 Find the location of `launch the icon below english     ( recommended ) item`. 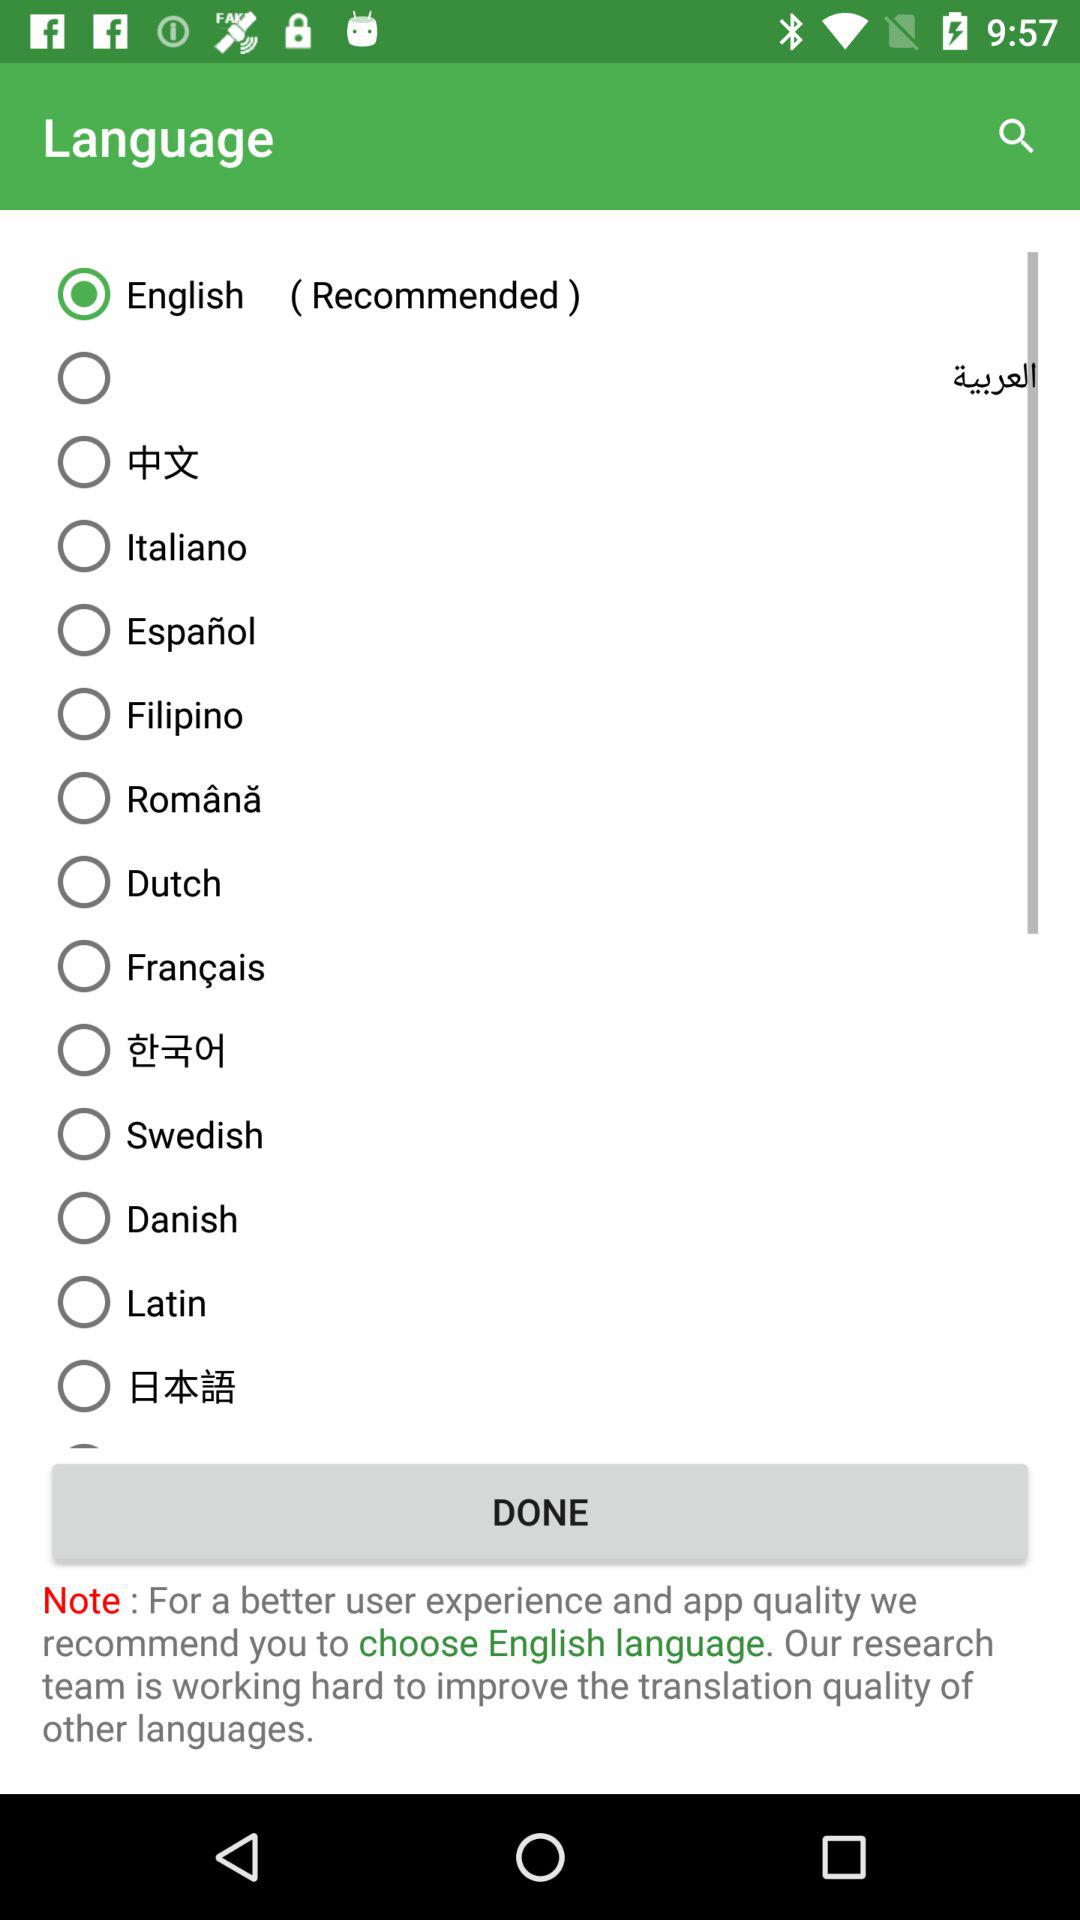

launch the icon below english     ( recommended ) item is located at coordinates (540, 378).